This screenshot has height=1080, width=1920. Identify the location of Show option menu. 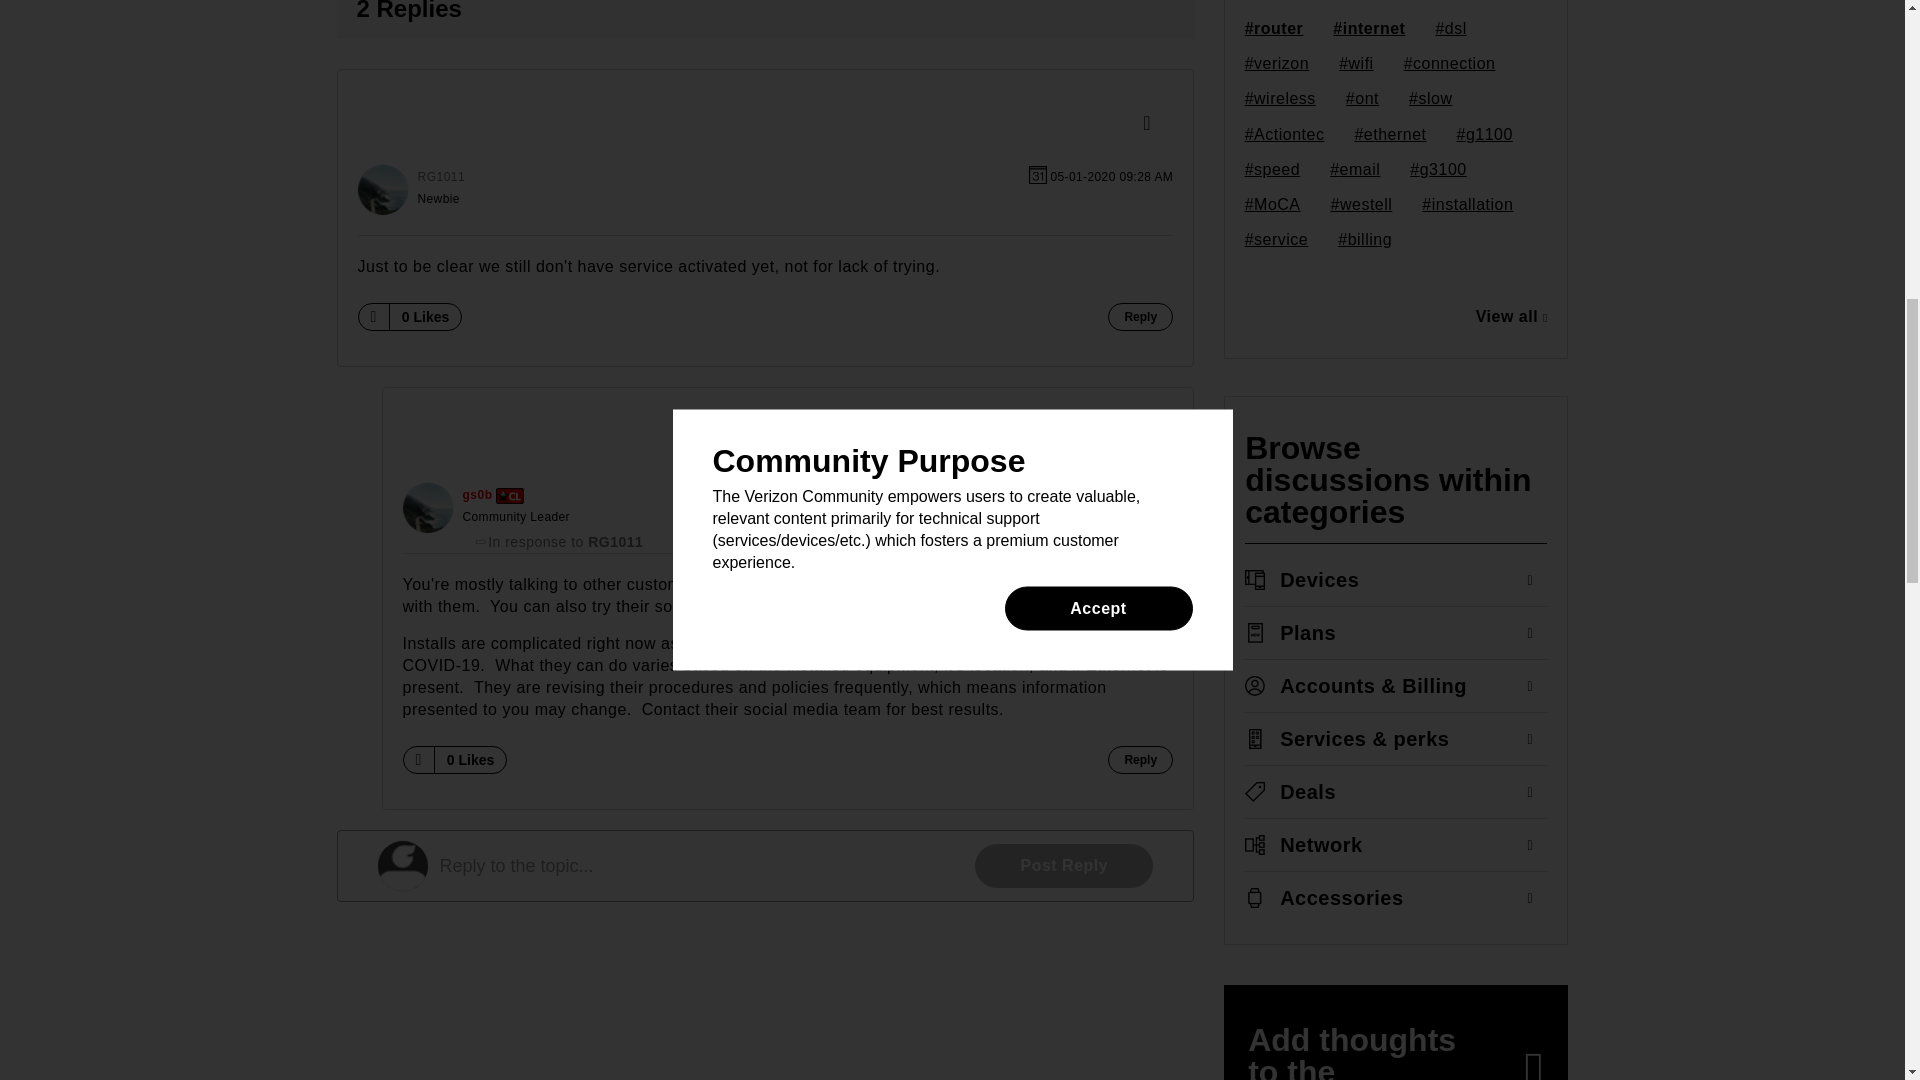
(1152, 124).